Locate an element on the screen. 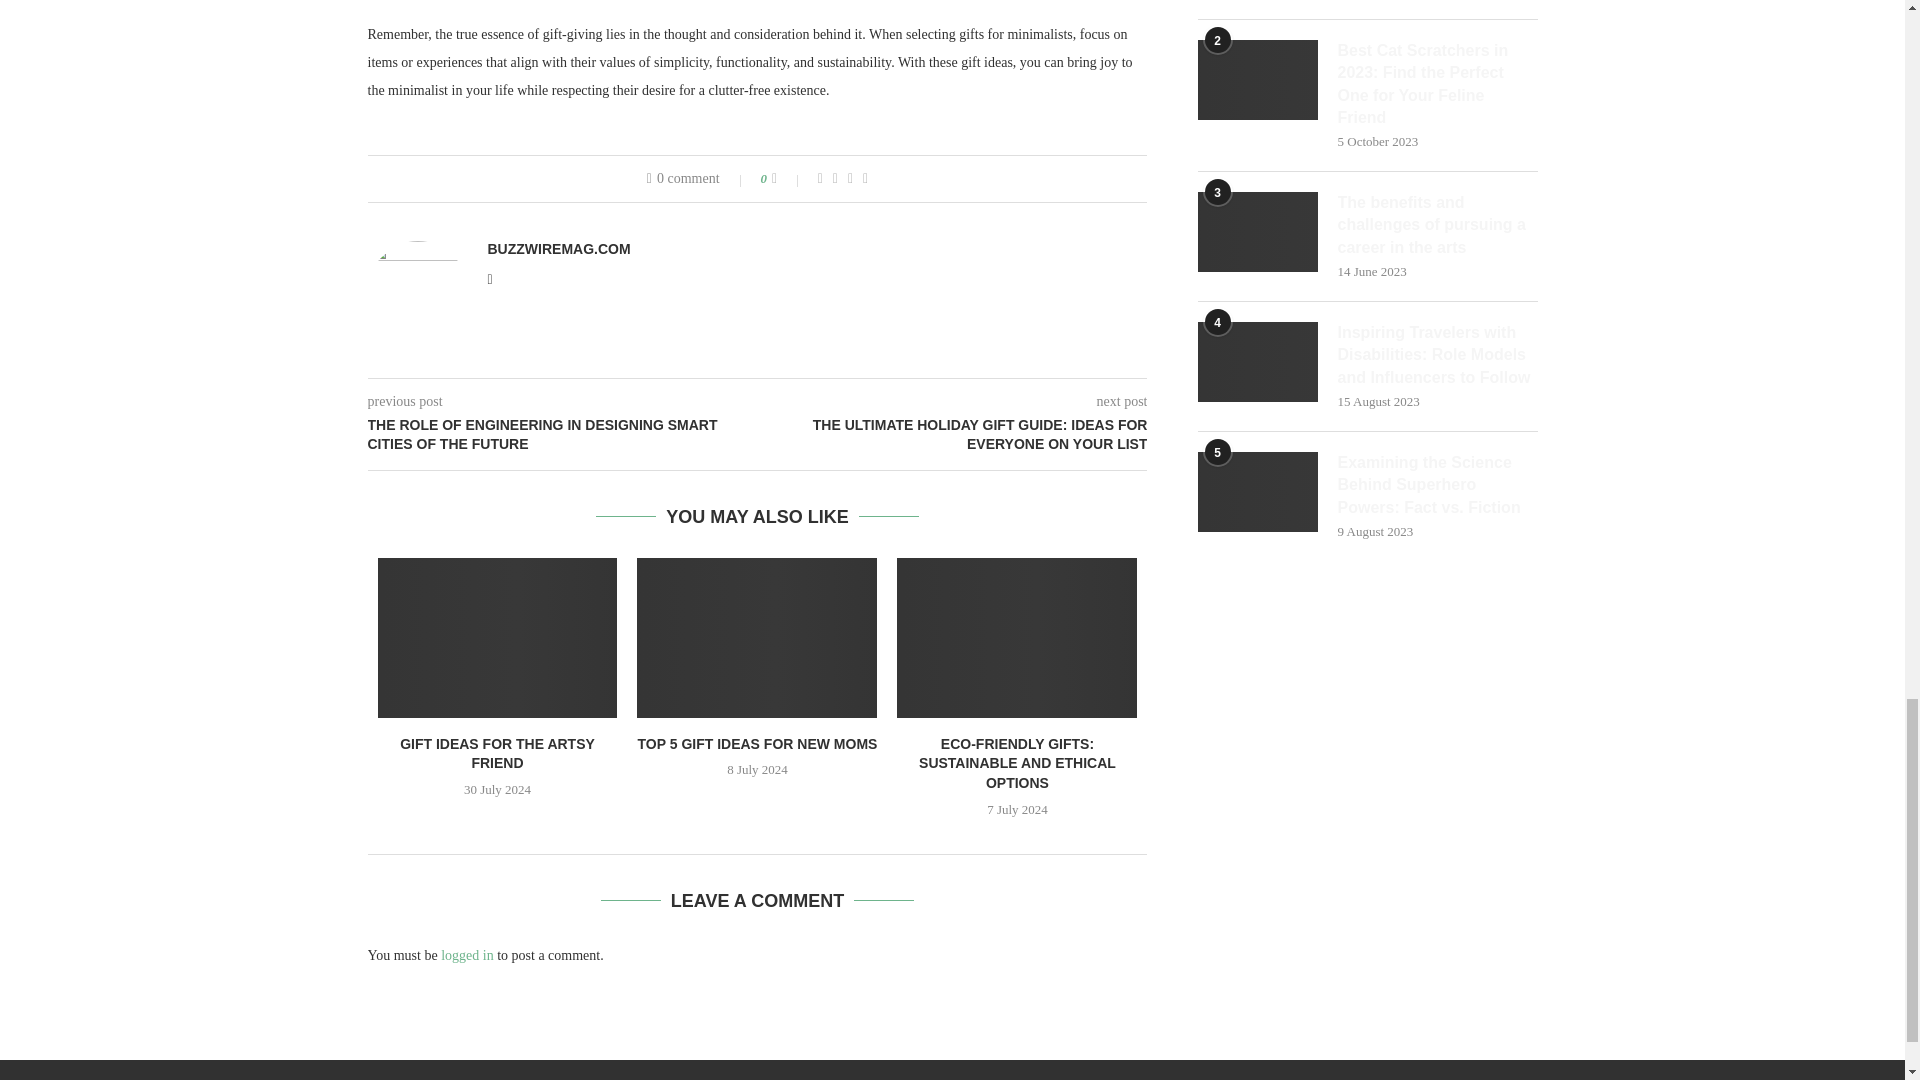 The width and height of the screenshot is (1920, 1080). Eco-Friendly Gifts: Sustainable and Ethical Options is located at coordinates (1016, 638).